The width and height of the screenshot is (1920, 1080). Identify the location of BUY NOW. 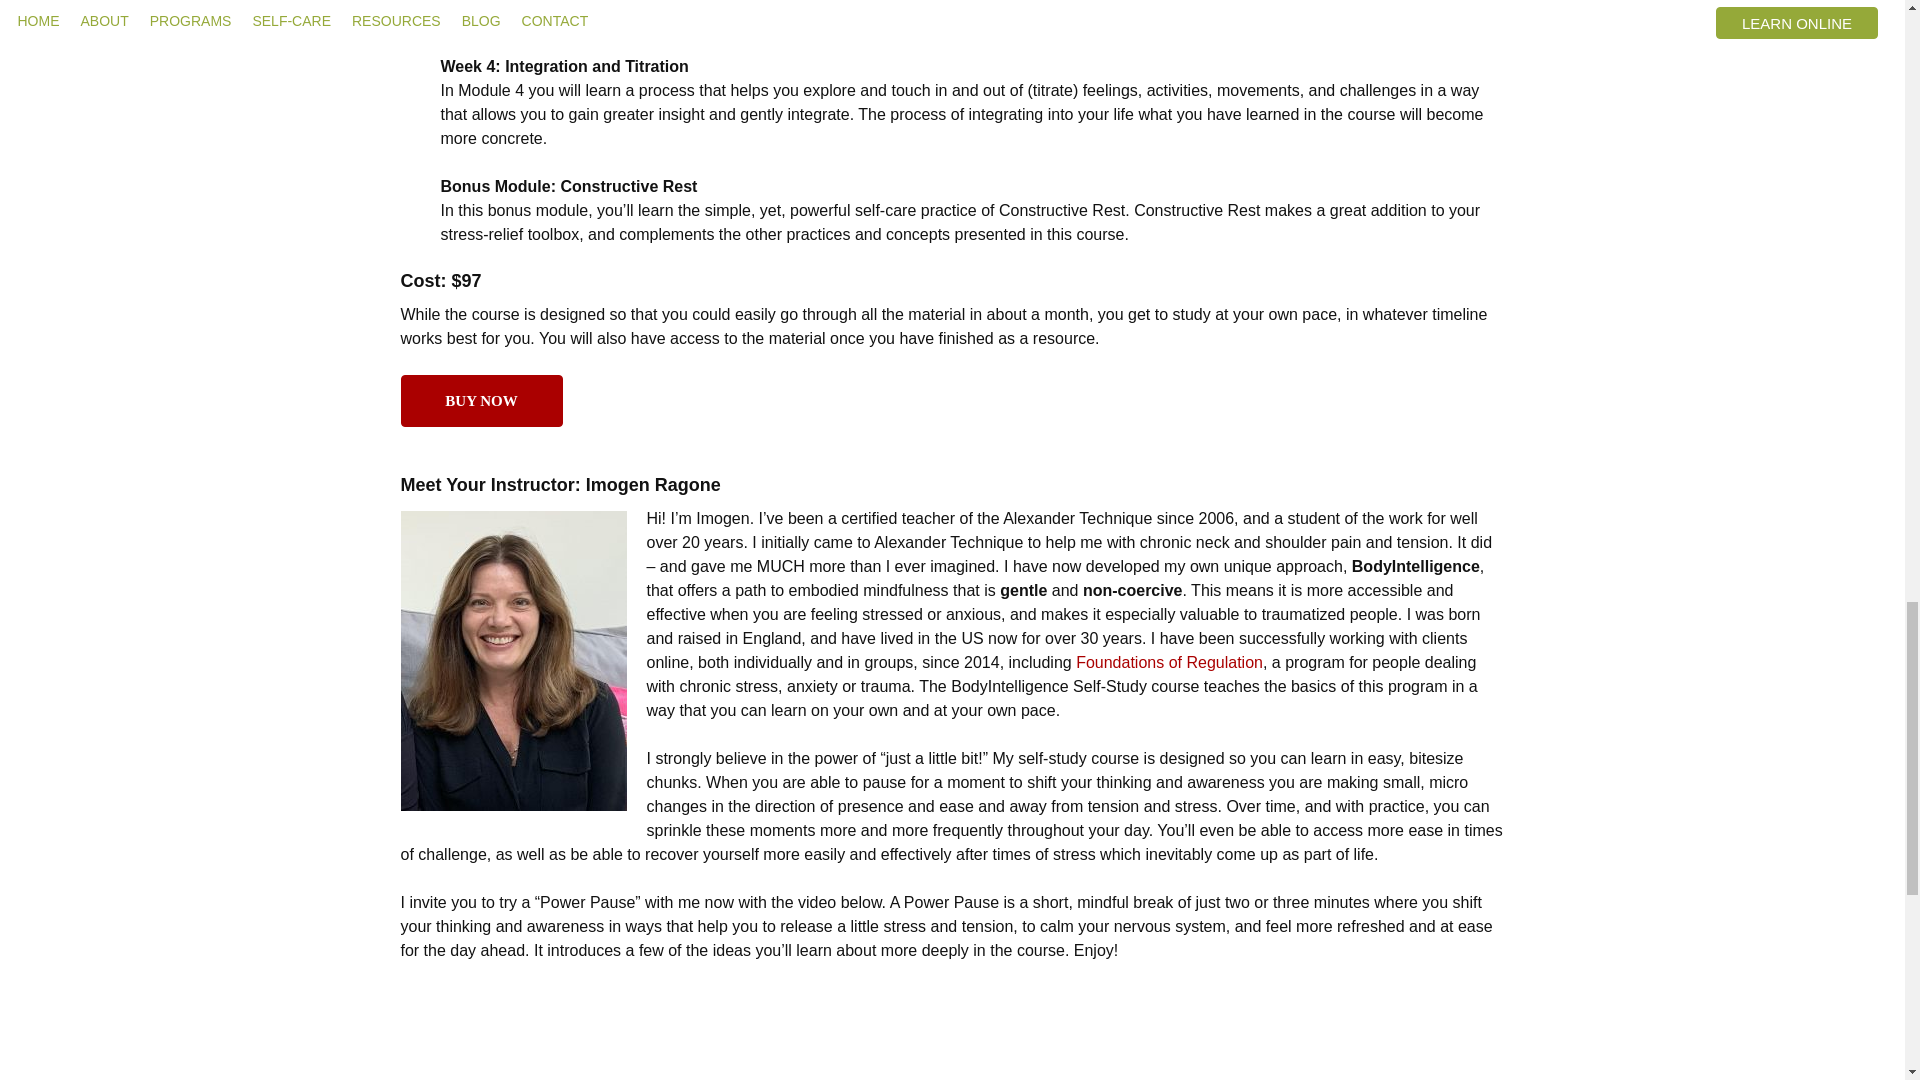
(480, 400).